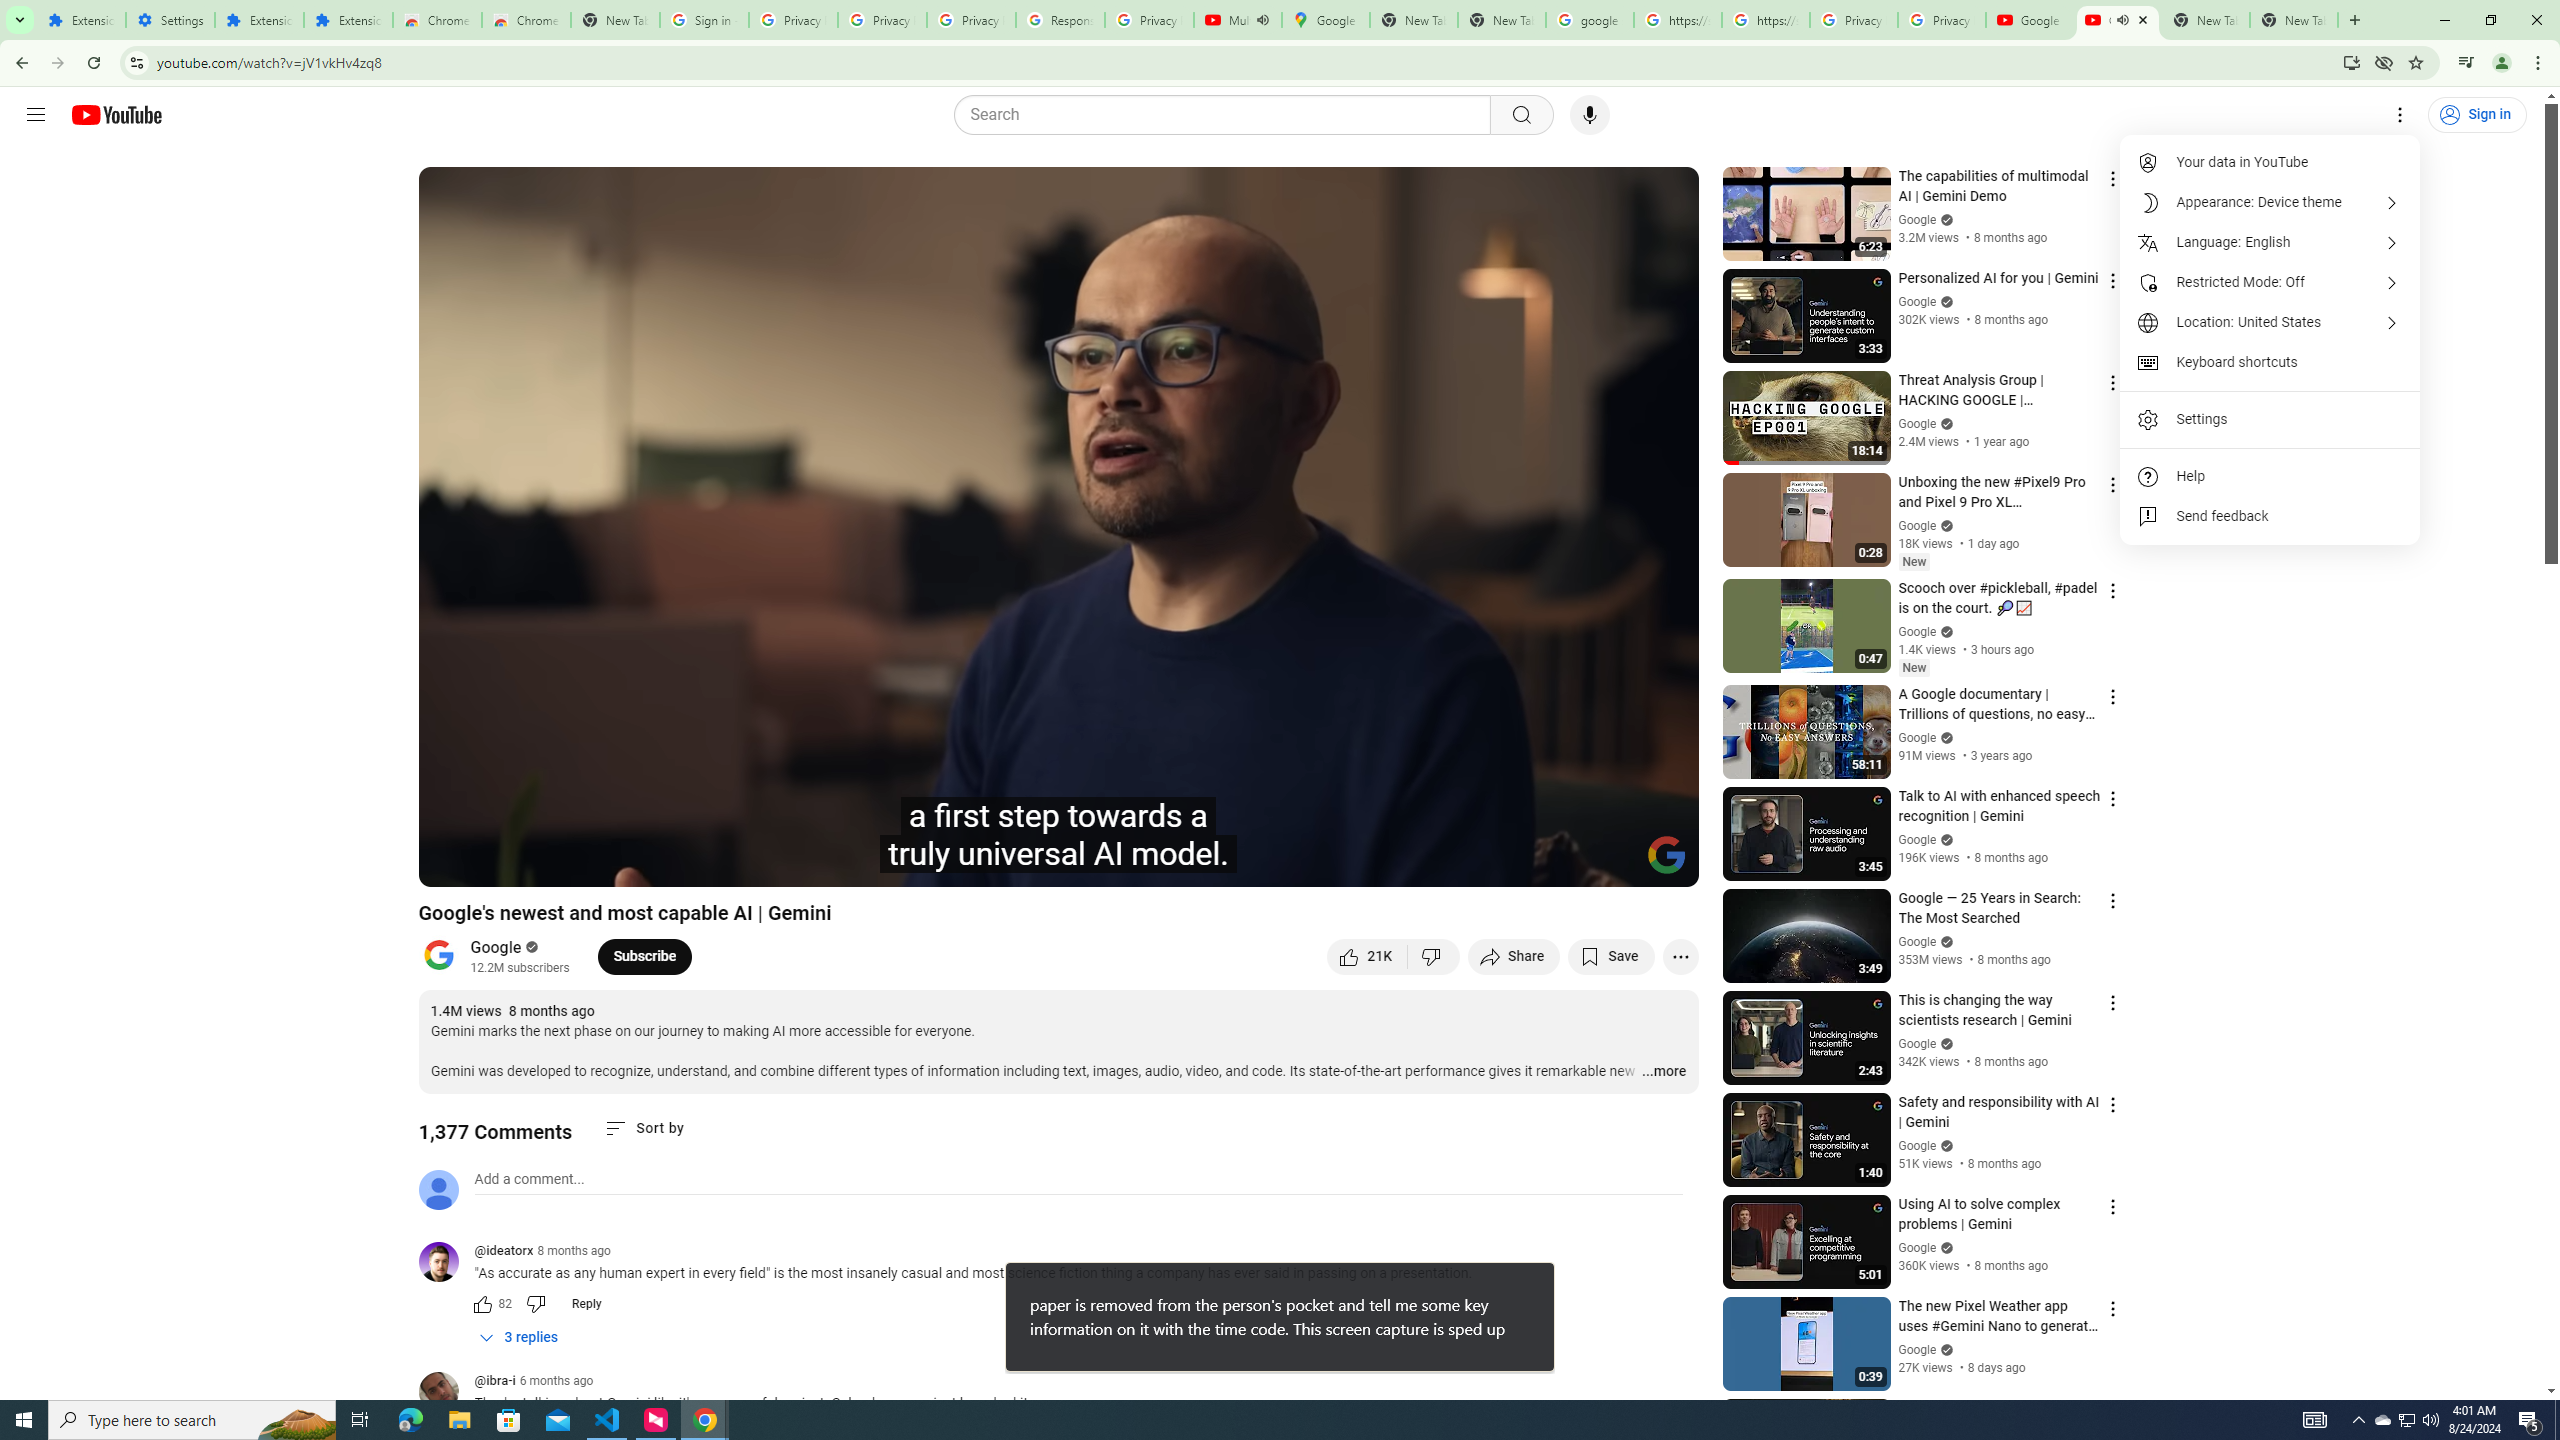 Image resolution: width=2560 pixels, height=1440 pixels. Describe the element at coordinates (1664, 1072) in the screenshot. I see `...more` at that location.